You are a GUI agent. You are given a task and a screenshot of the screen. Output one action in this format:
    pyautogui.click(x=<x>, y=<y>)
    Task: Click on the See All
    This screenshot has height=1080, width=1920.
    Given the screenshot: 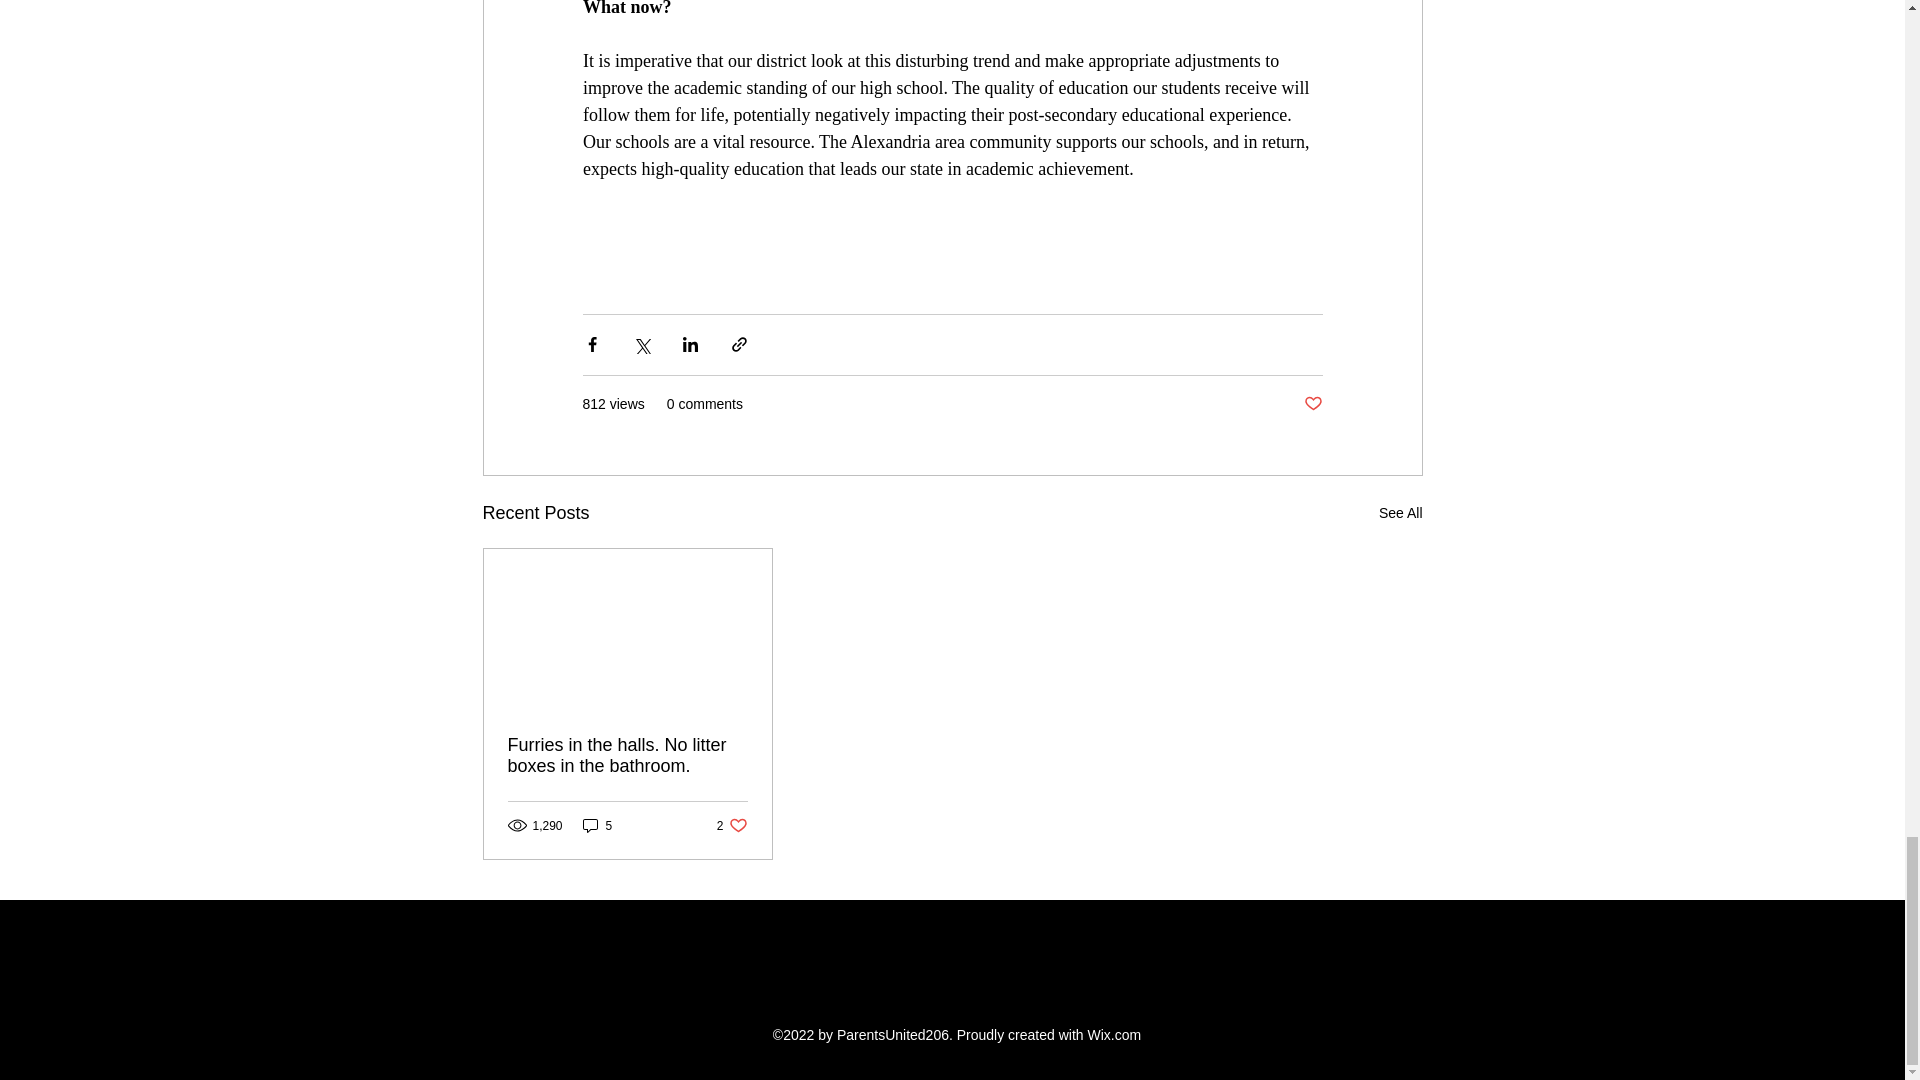 What is the action you would take?
    pyautogui.click(x=598, y=825)
    